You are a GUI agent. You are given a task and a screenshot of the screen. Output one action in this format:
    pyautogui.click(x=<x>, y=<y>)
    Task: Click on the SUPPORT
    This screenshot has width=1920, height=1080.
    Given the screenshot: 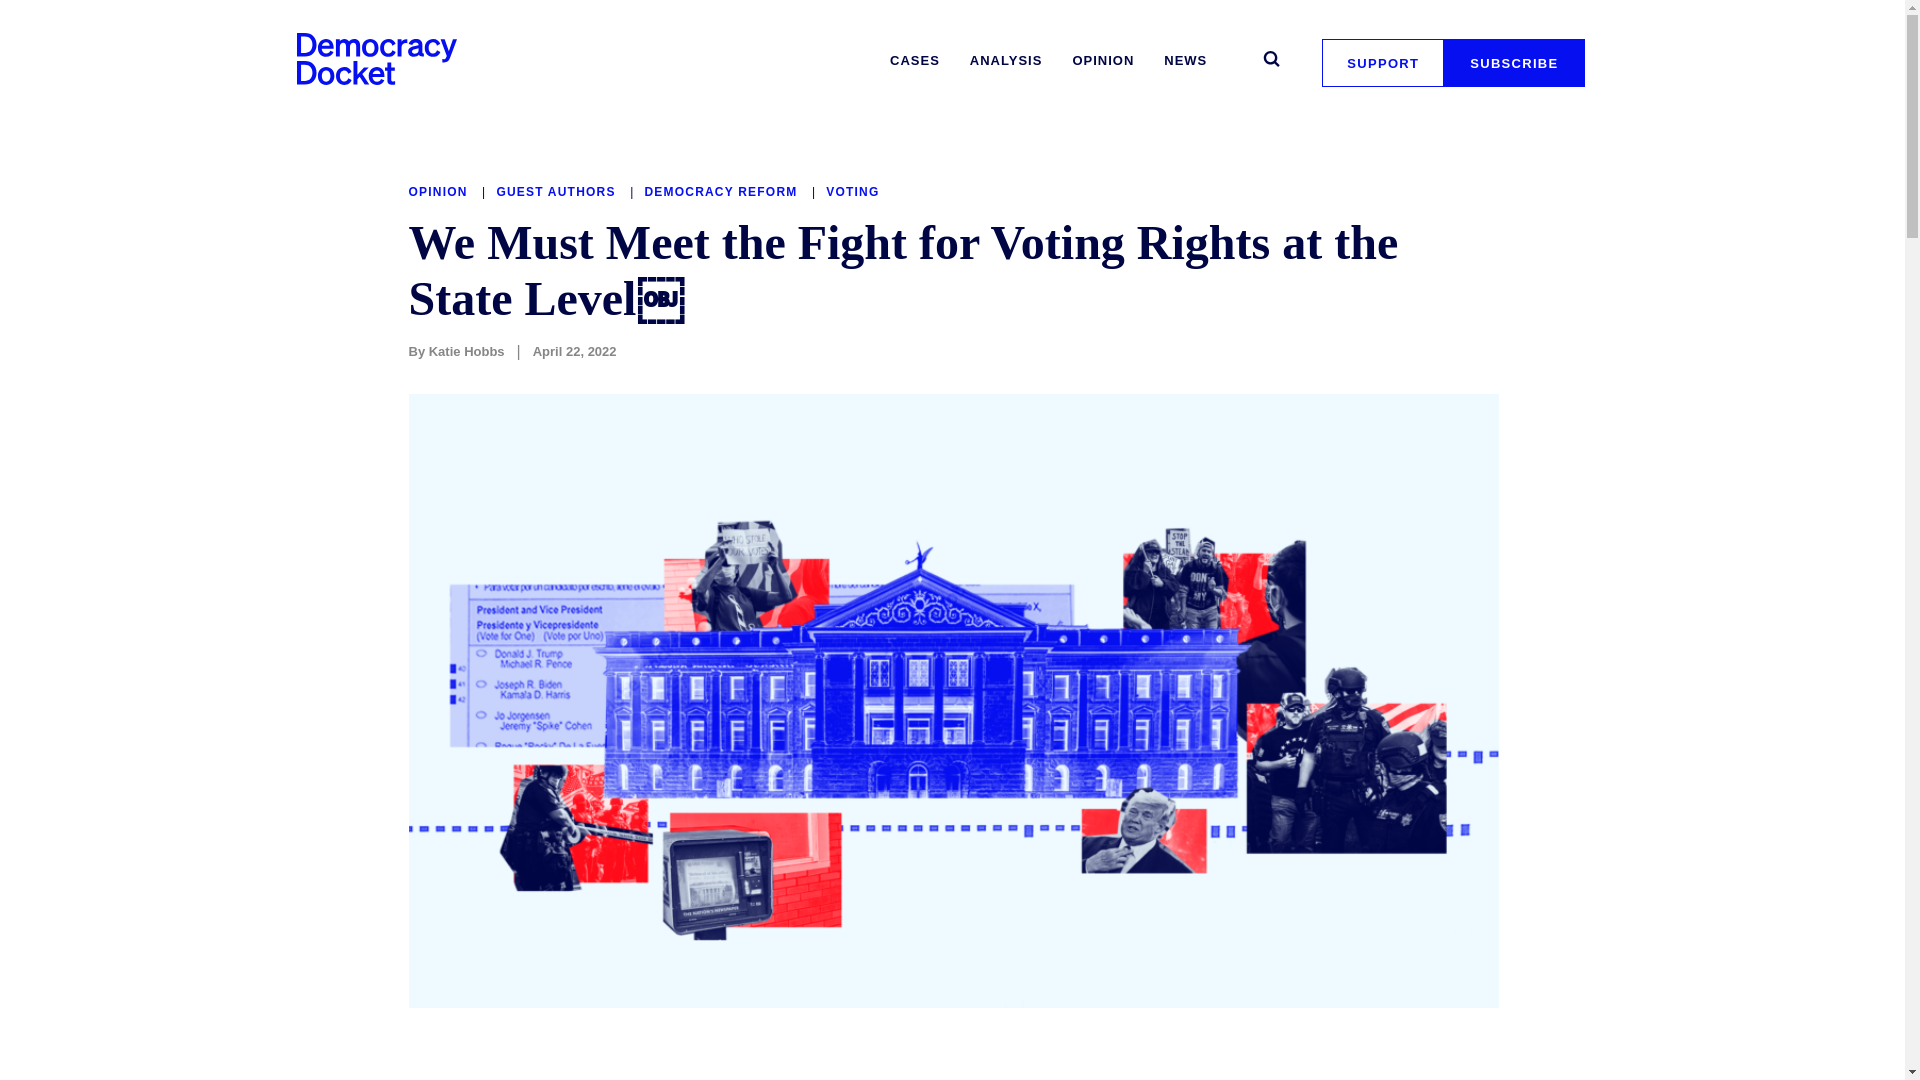 What is the action you would take?
    pyautogui.click(x=1382, y=62)
    